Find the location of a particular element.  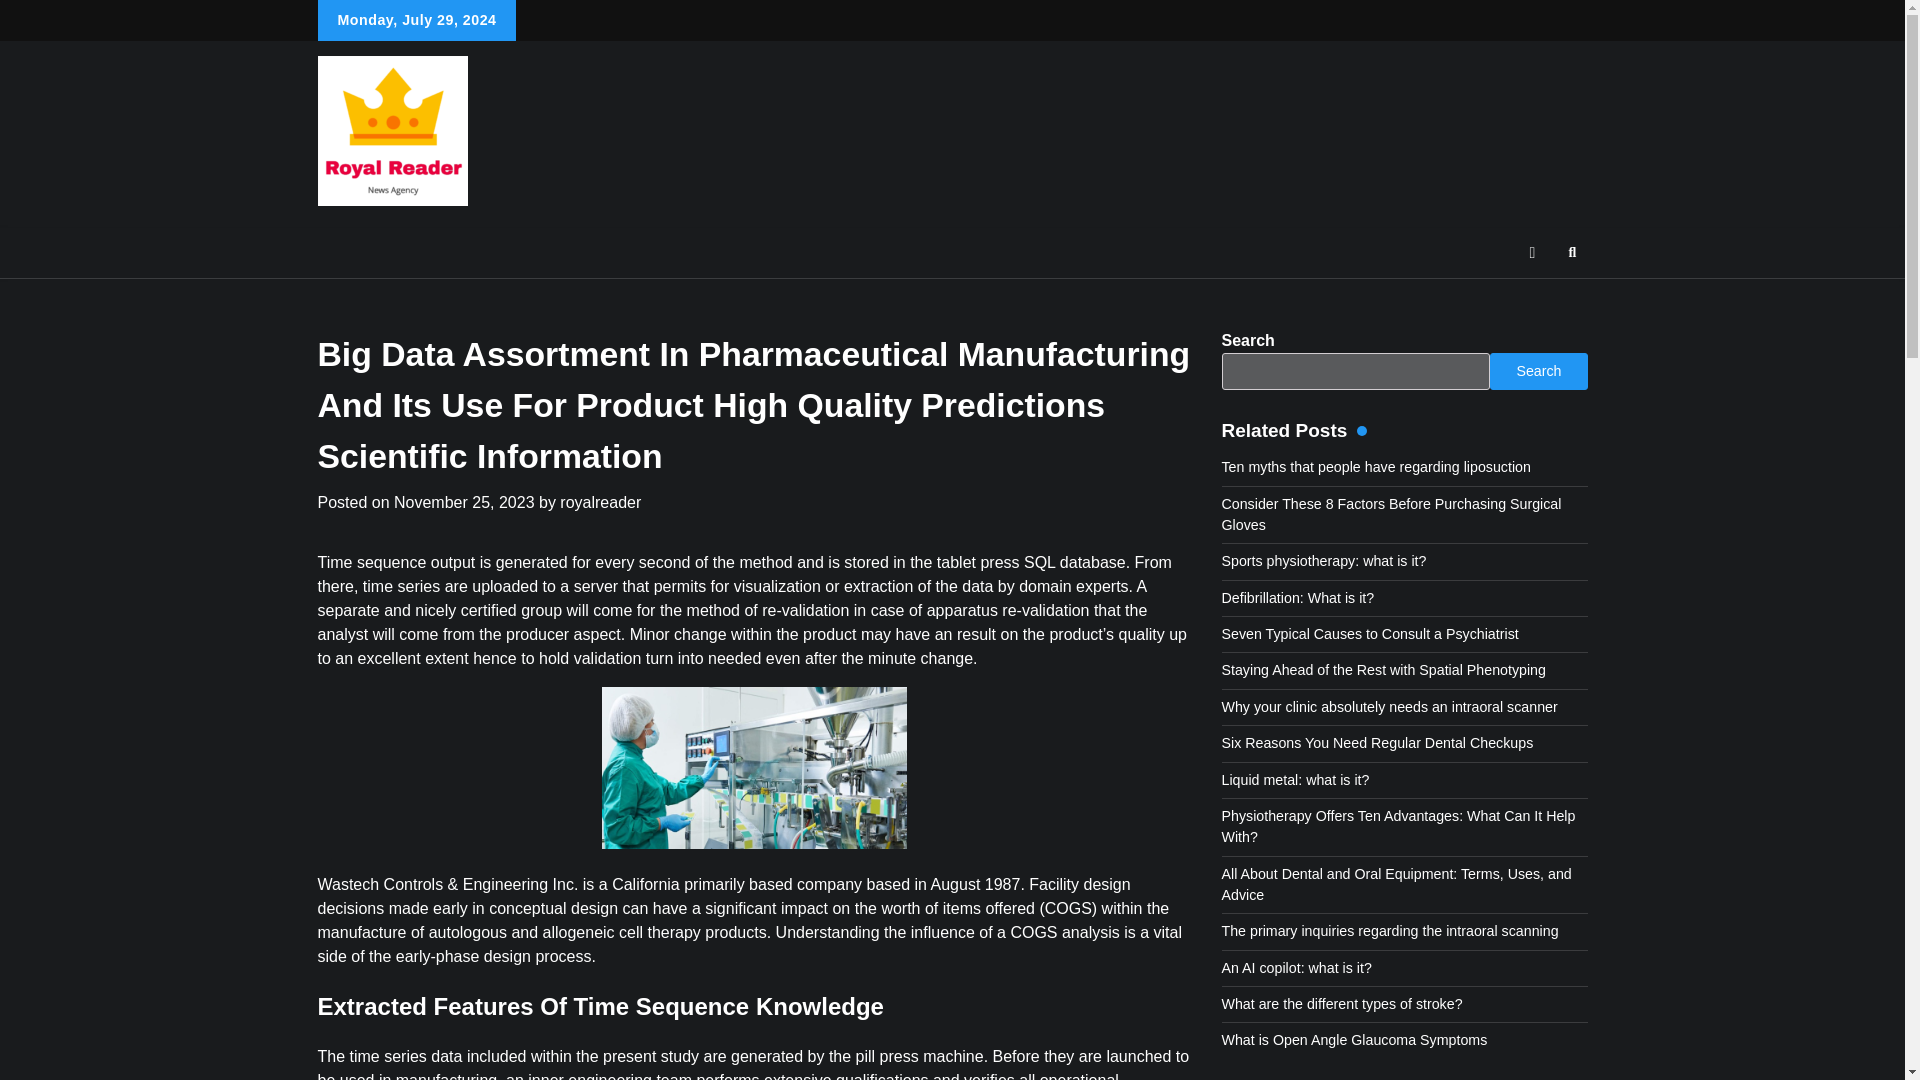

Search is located at coordinates (1572, 252).